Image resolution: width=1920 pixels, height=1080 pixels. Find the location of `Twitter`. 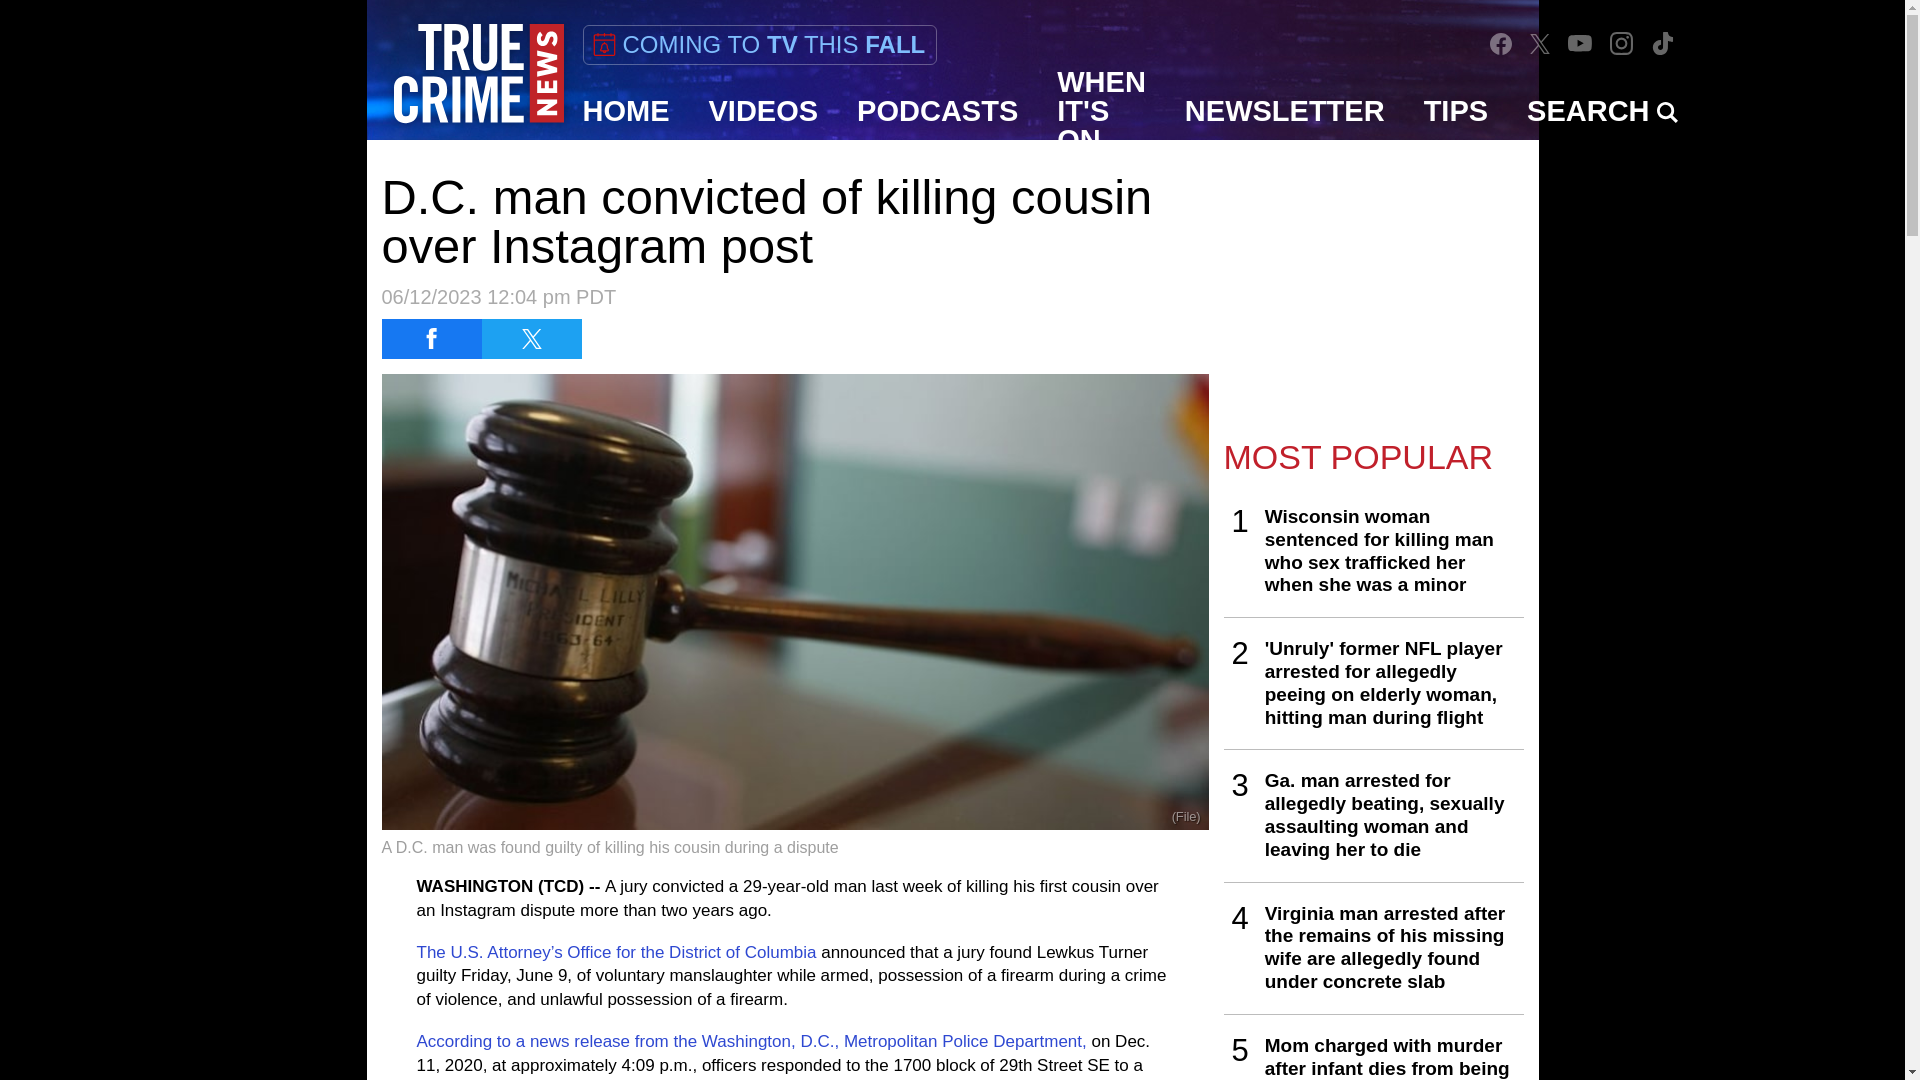

Twitter is located at coordinates (1540, 42).